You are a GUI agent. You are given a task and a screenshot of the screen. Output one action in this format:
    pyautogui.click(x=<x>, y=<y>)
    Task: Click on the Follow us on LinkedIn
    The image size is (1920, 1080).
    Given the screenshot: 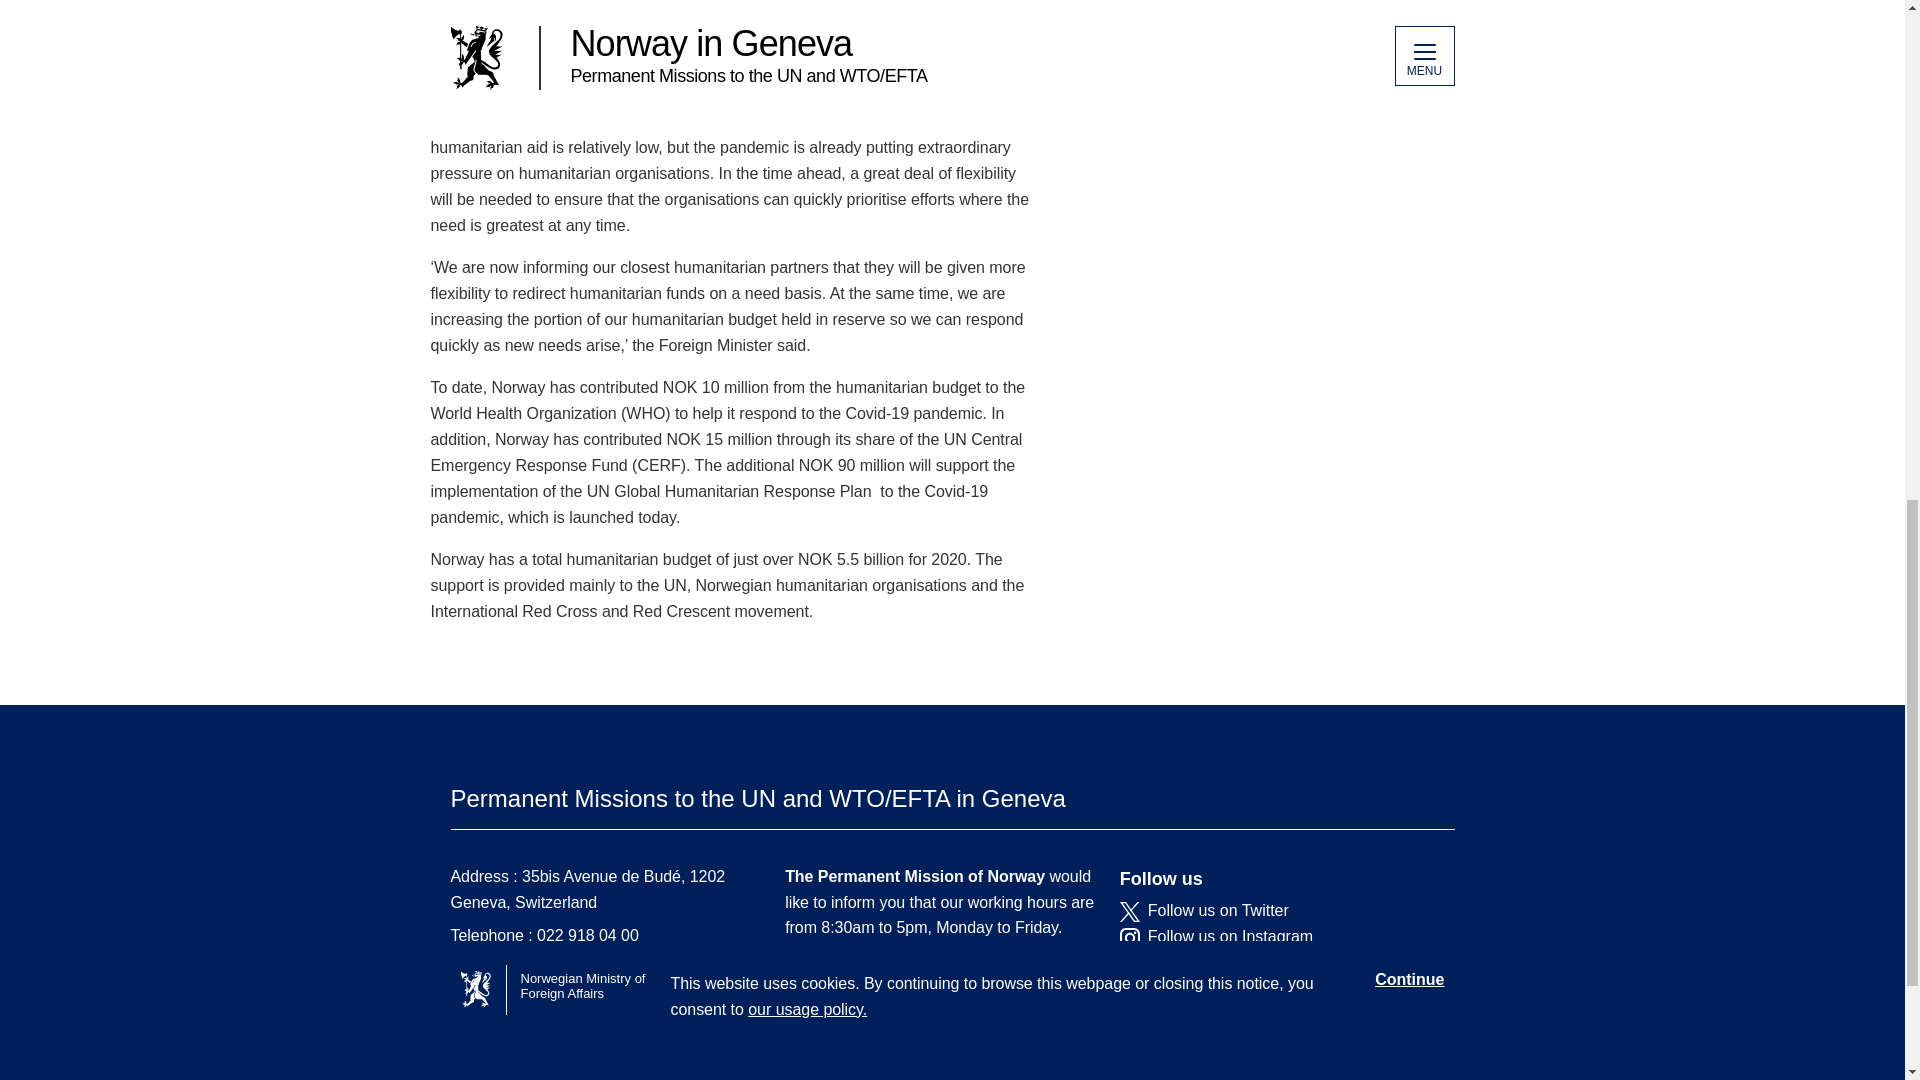 What is the action you would take?
    pyautogui.click(x=1272, y=962)
    